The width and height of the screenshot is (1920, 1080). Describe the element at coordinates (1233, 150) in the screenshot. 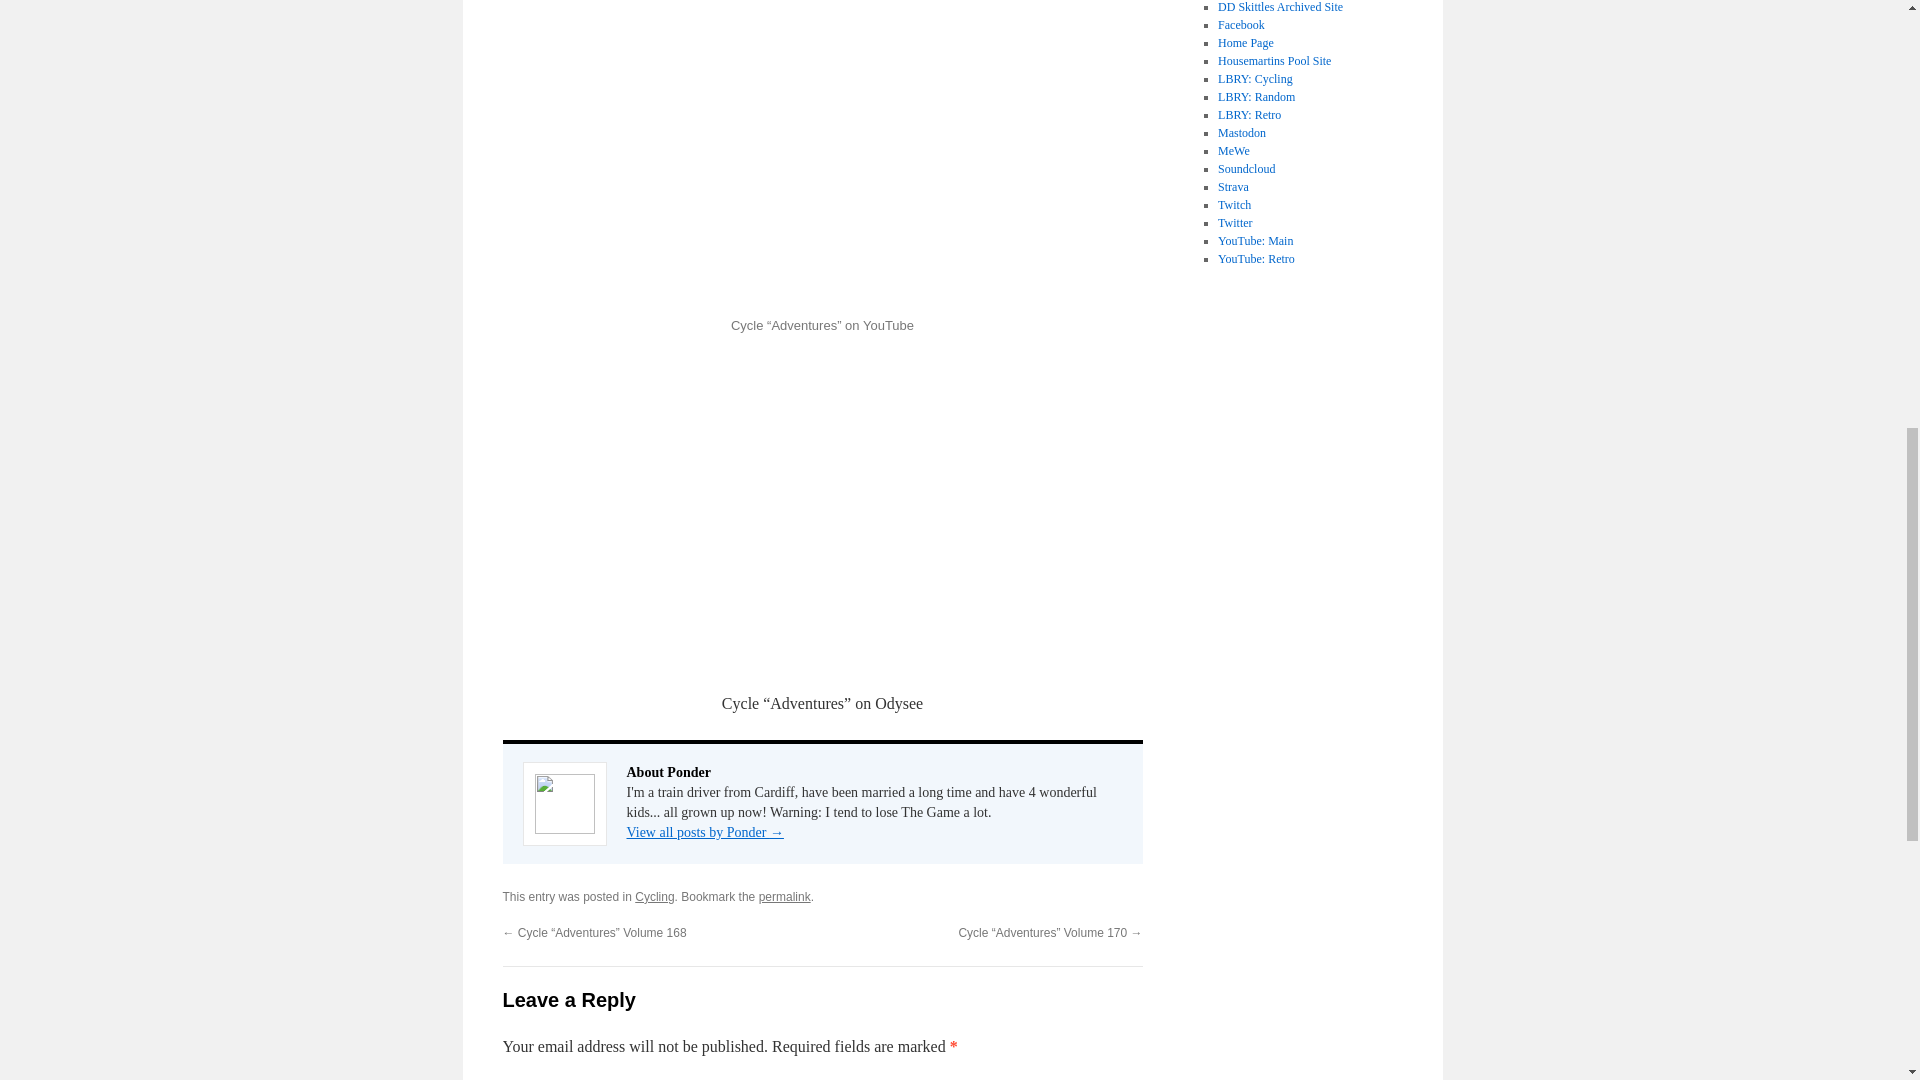

I see `MeWe` at that location.